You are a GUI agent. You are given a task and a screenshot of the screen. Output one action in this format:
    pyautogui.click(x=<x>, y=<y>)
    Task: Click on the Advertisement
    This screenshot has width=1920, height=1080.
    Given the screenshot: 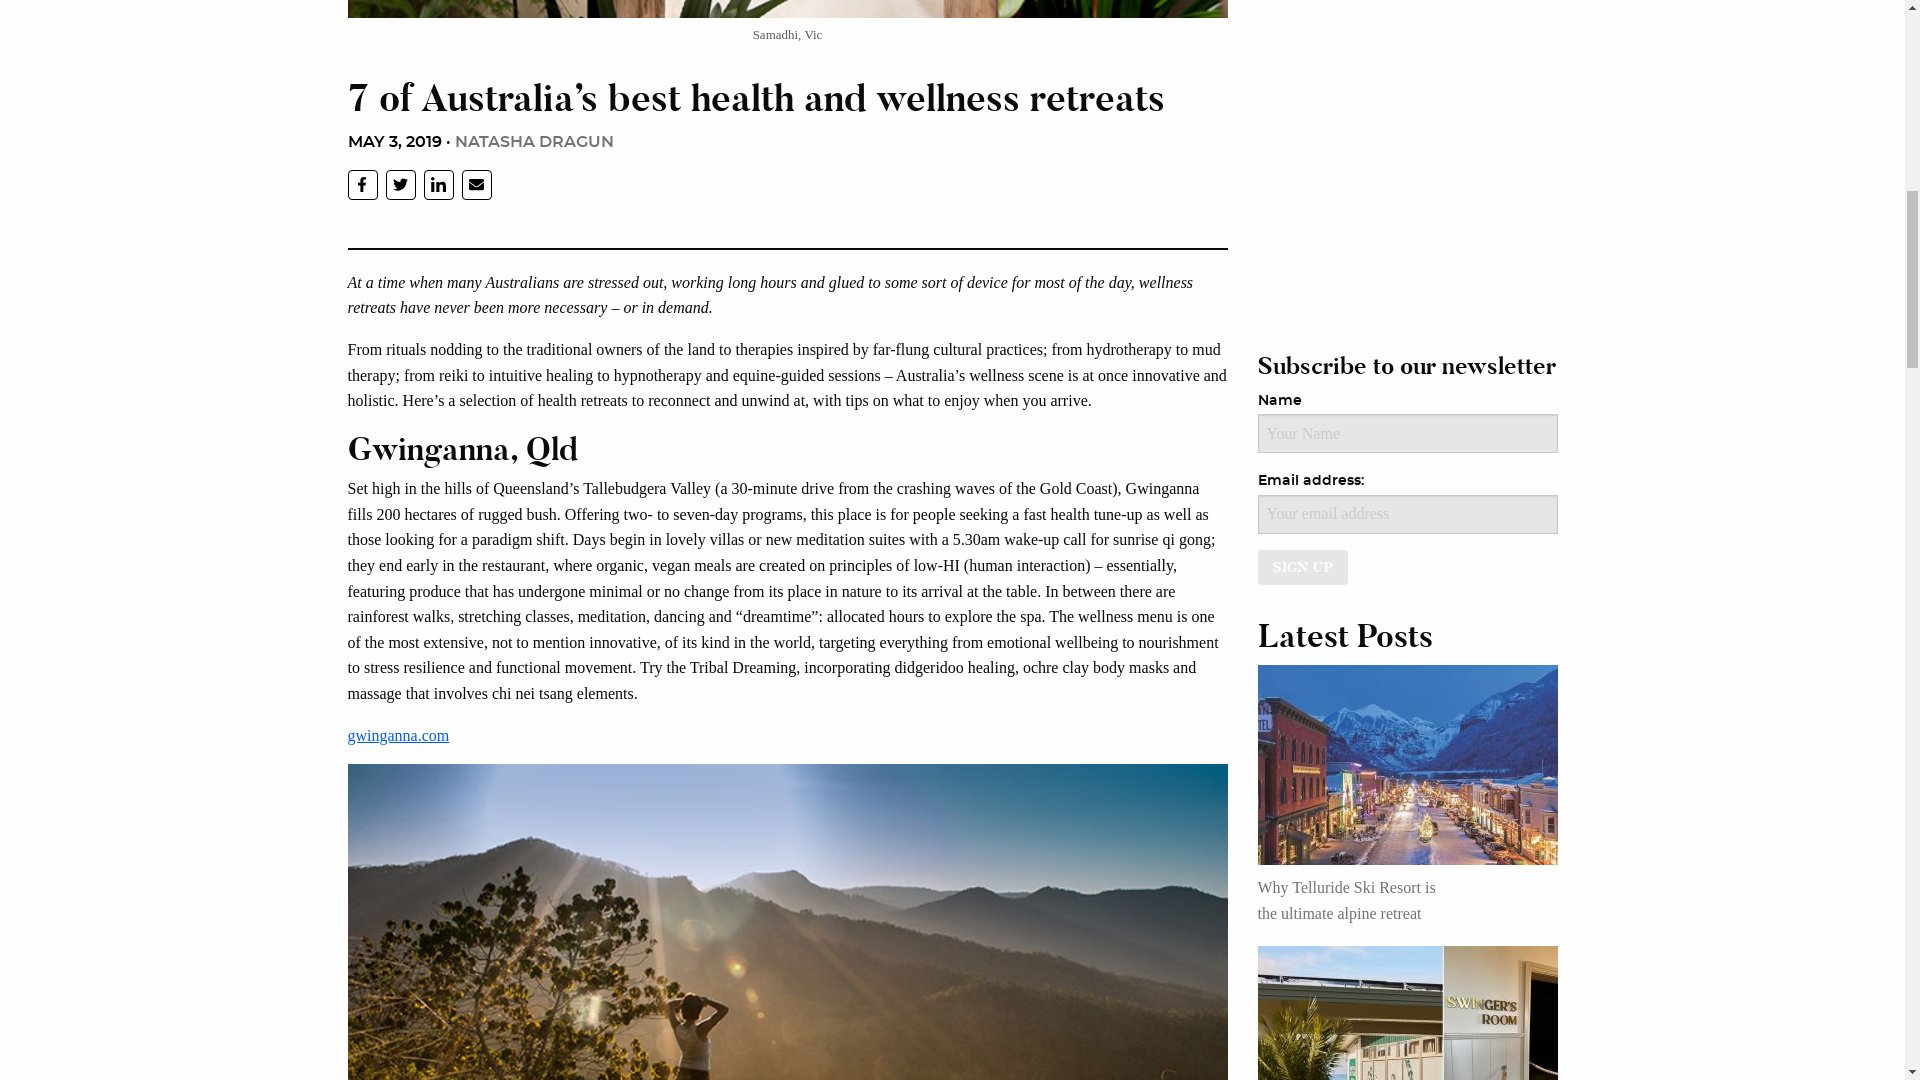 What is the action you would take?
    pyautogui.click(x=1408, y=124)
    